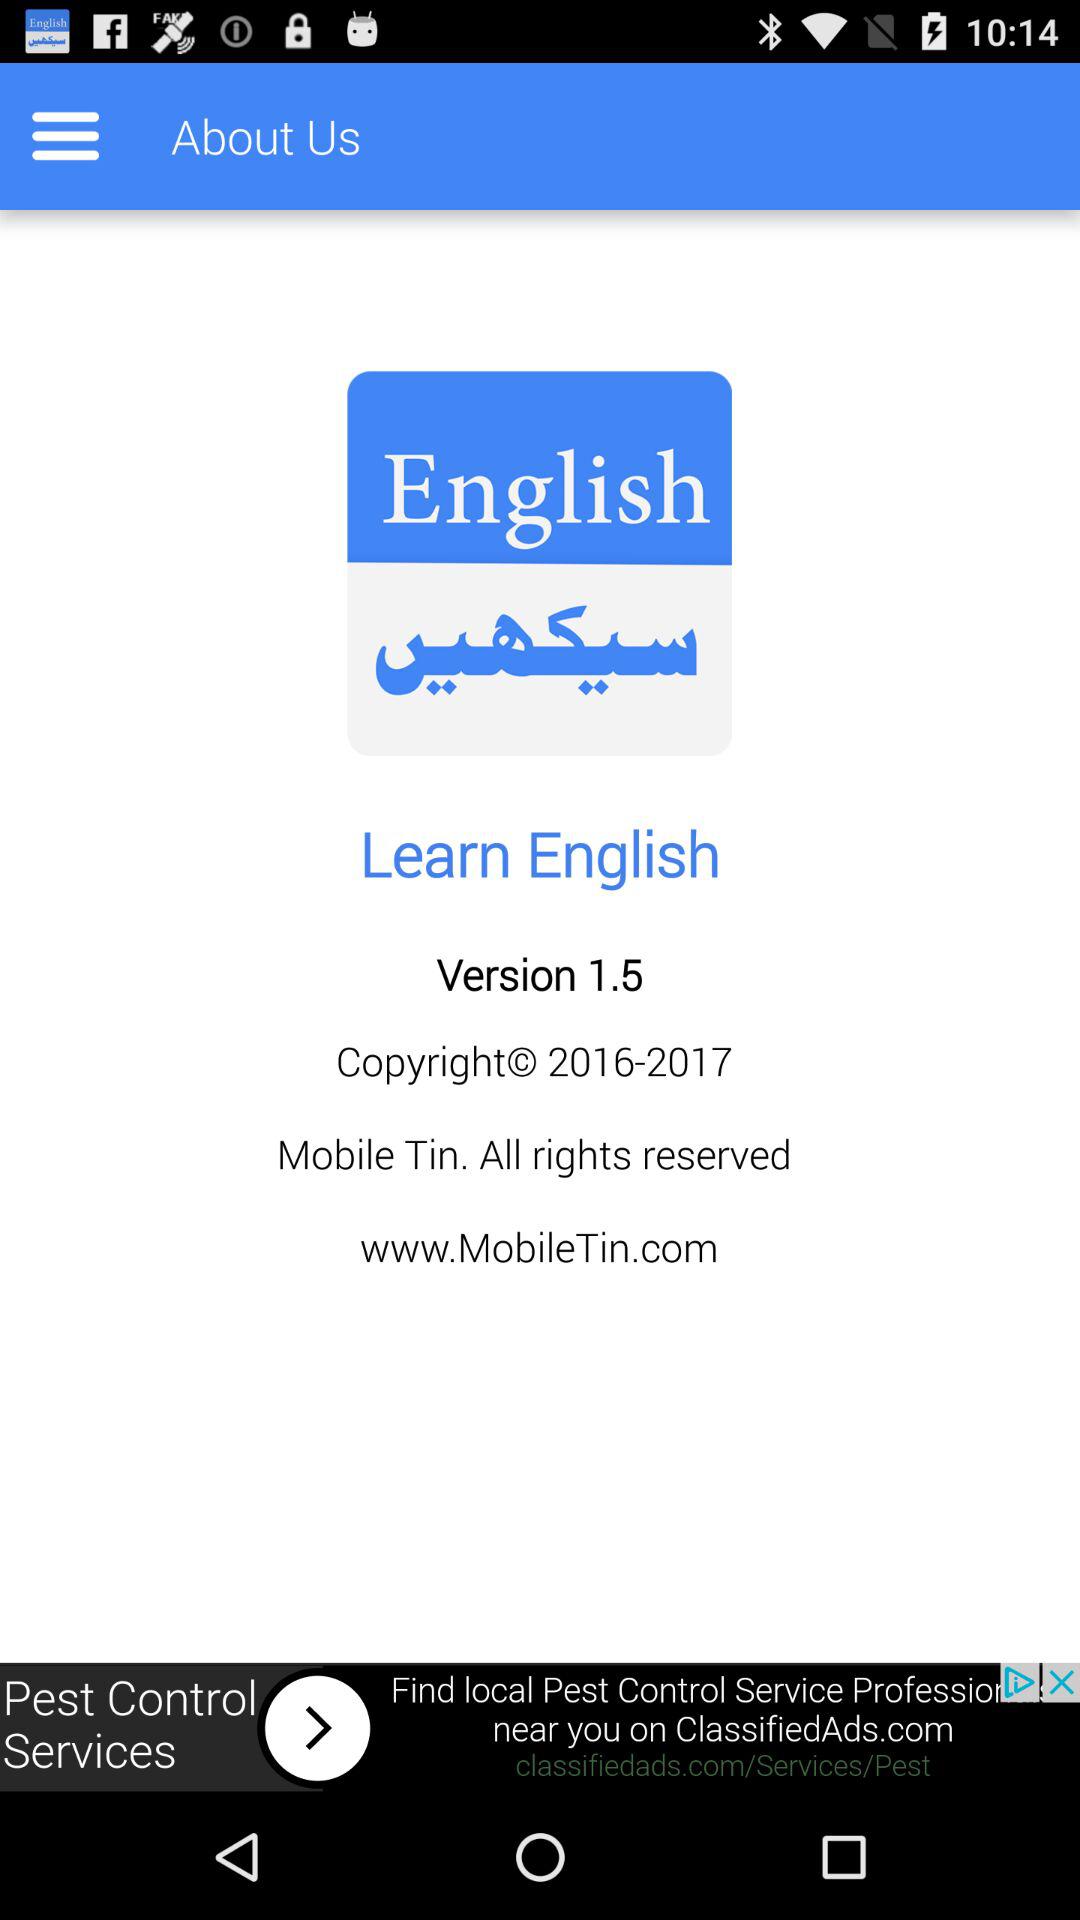  Describe the element at coordinates (540, 1728) in the screenshot. I see `click advertisement` at that location.